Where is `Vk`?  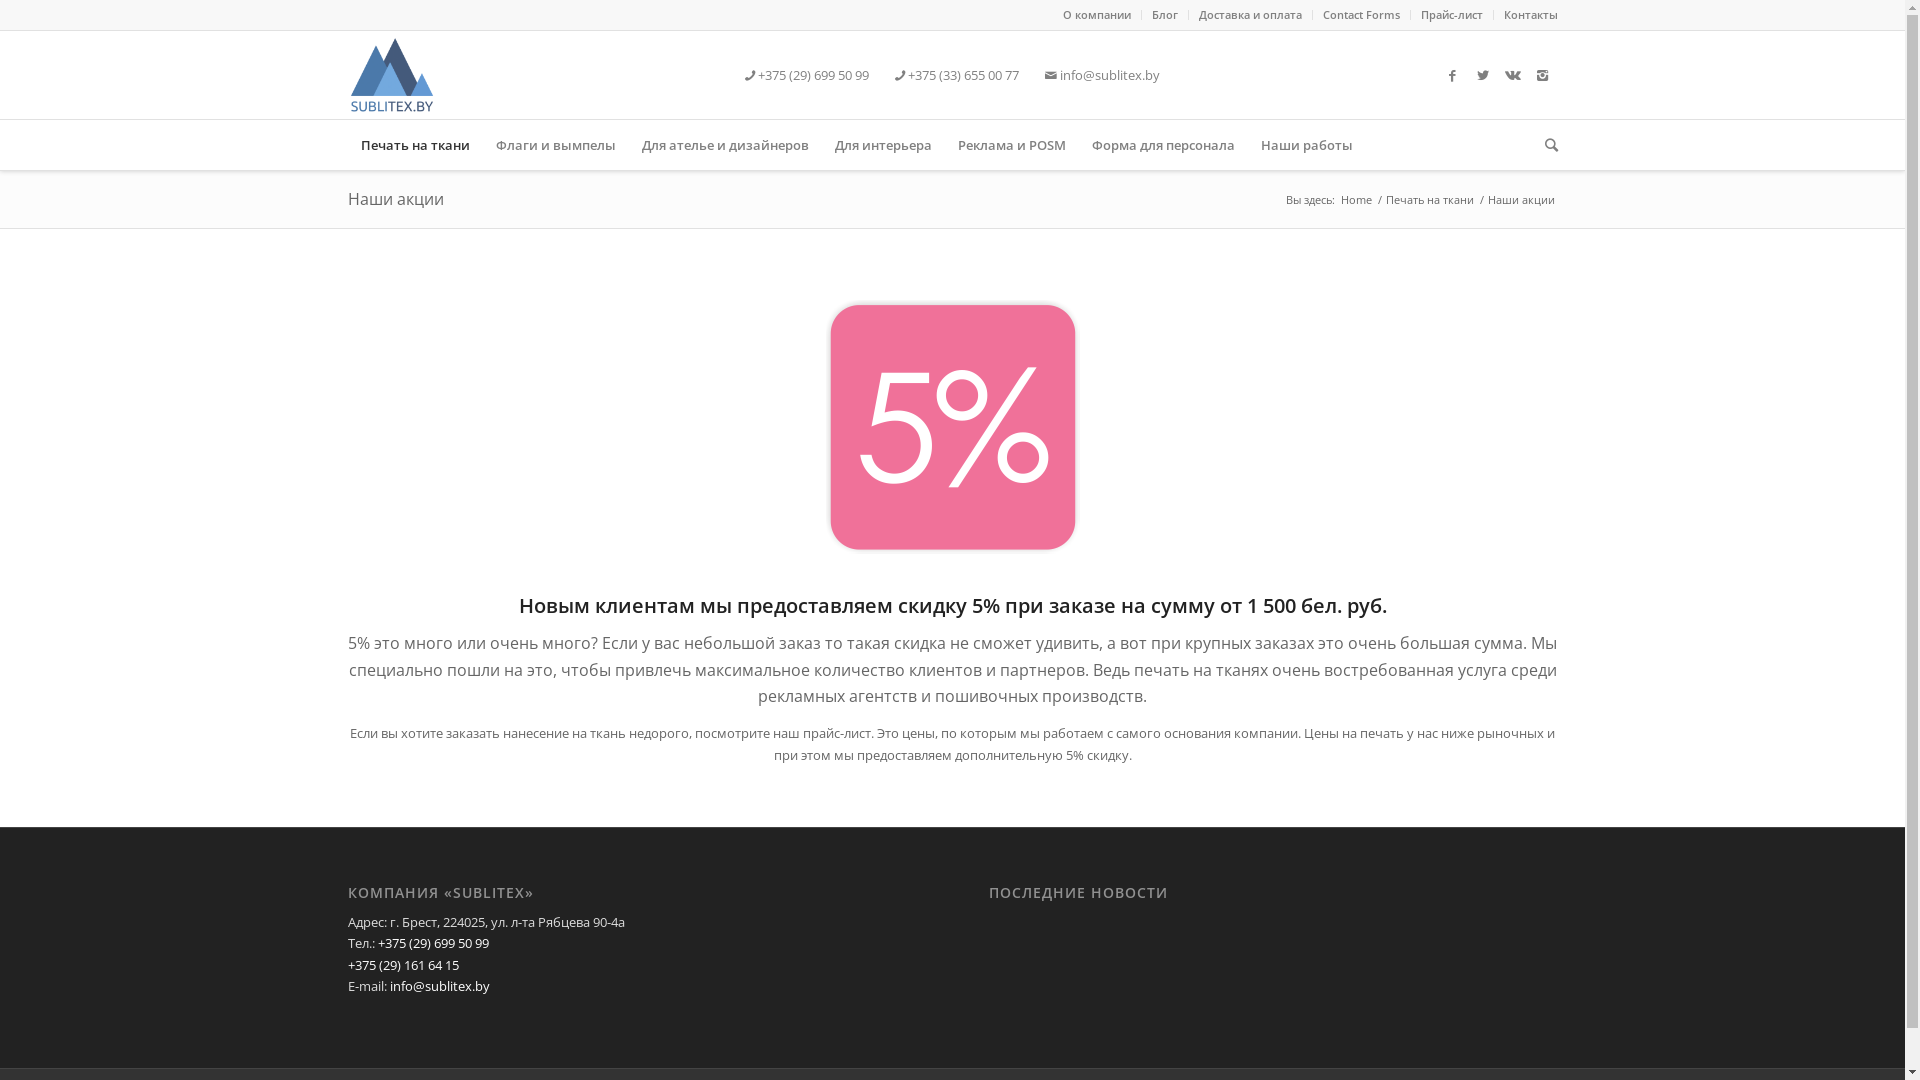 Vk is located at coordinates (1513, 75).